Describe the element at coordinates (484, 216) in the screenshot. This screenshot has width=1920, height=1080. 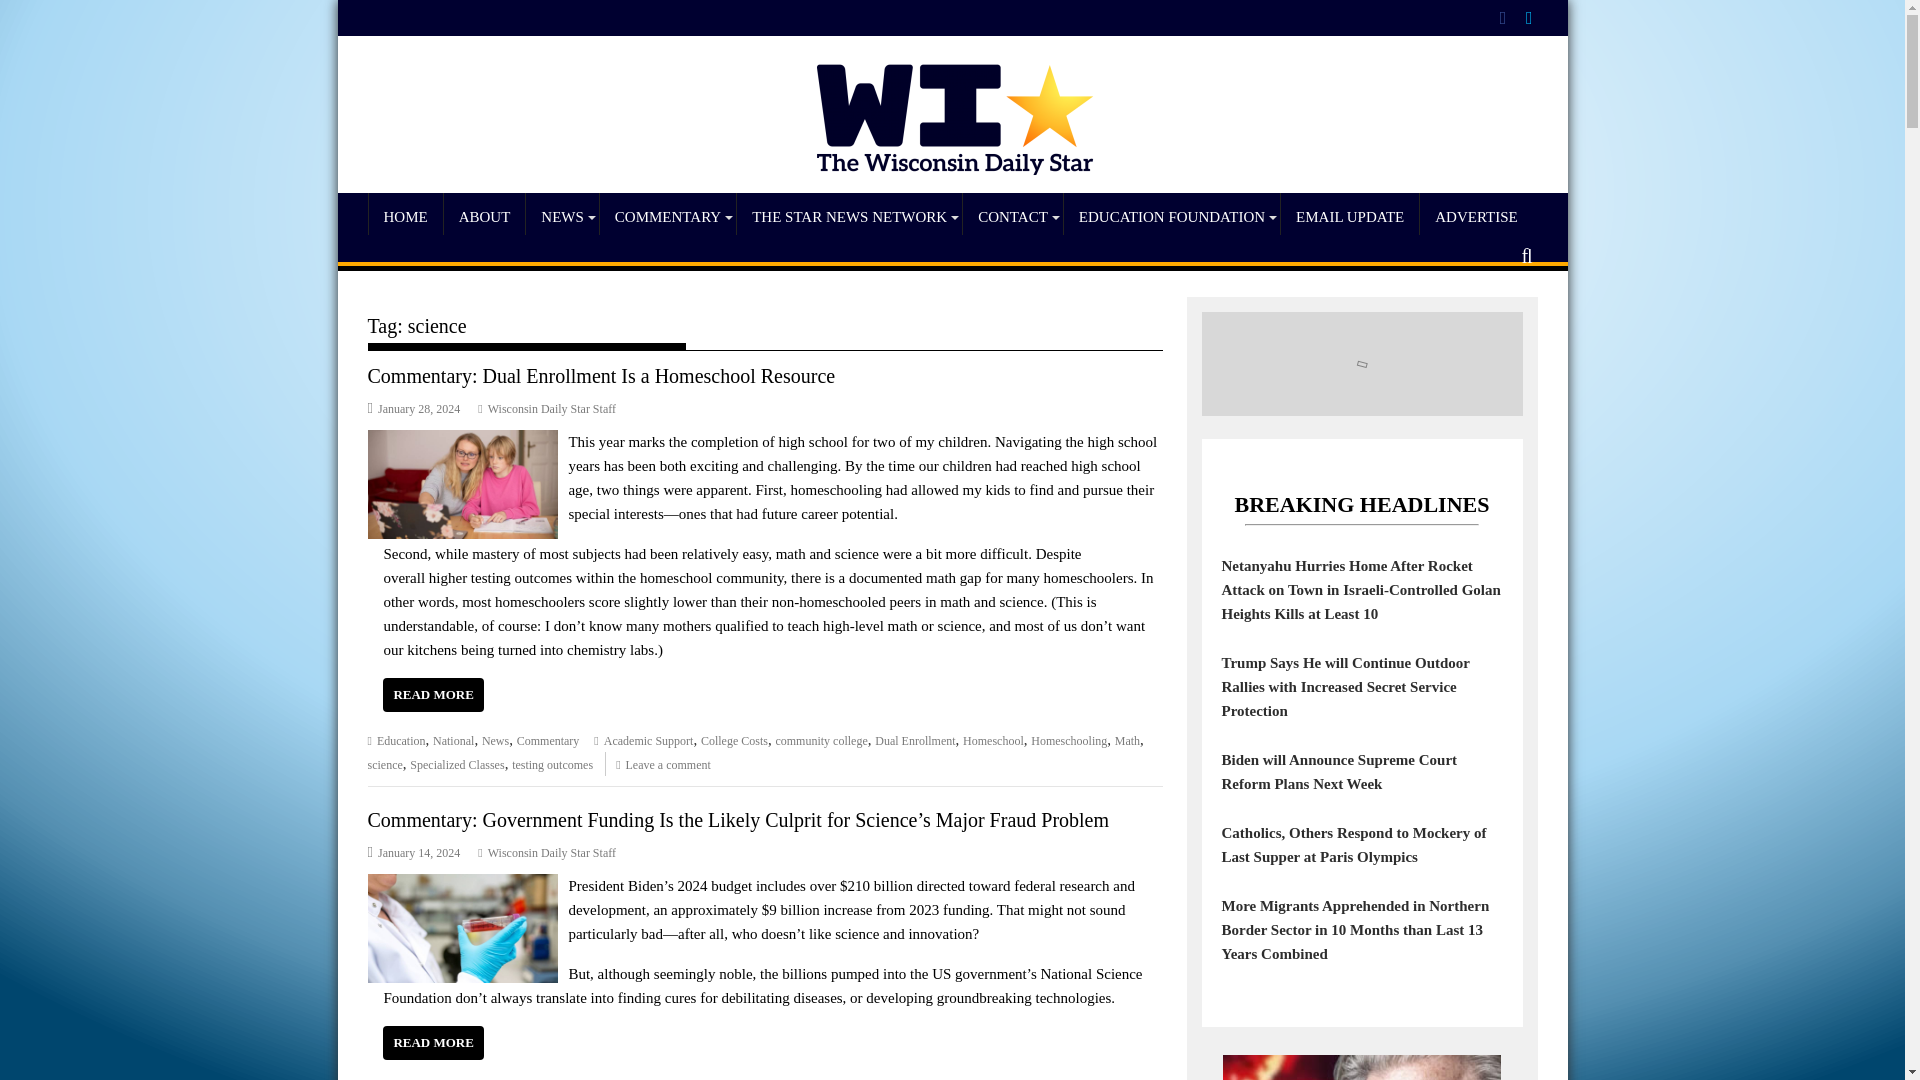
I see `ABOUT` at that location.